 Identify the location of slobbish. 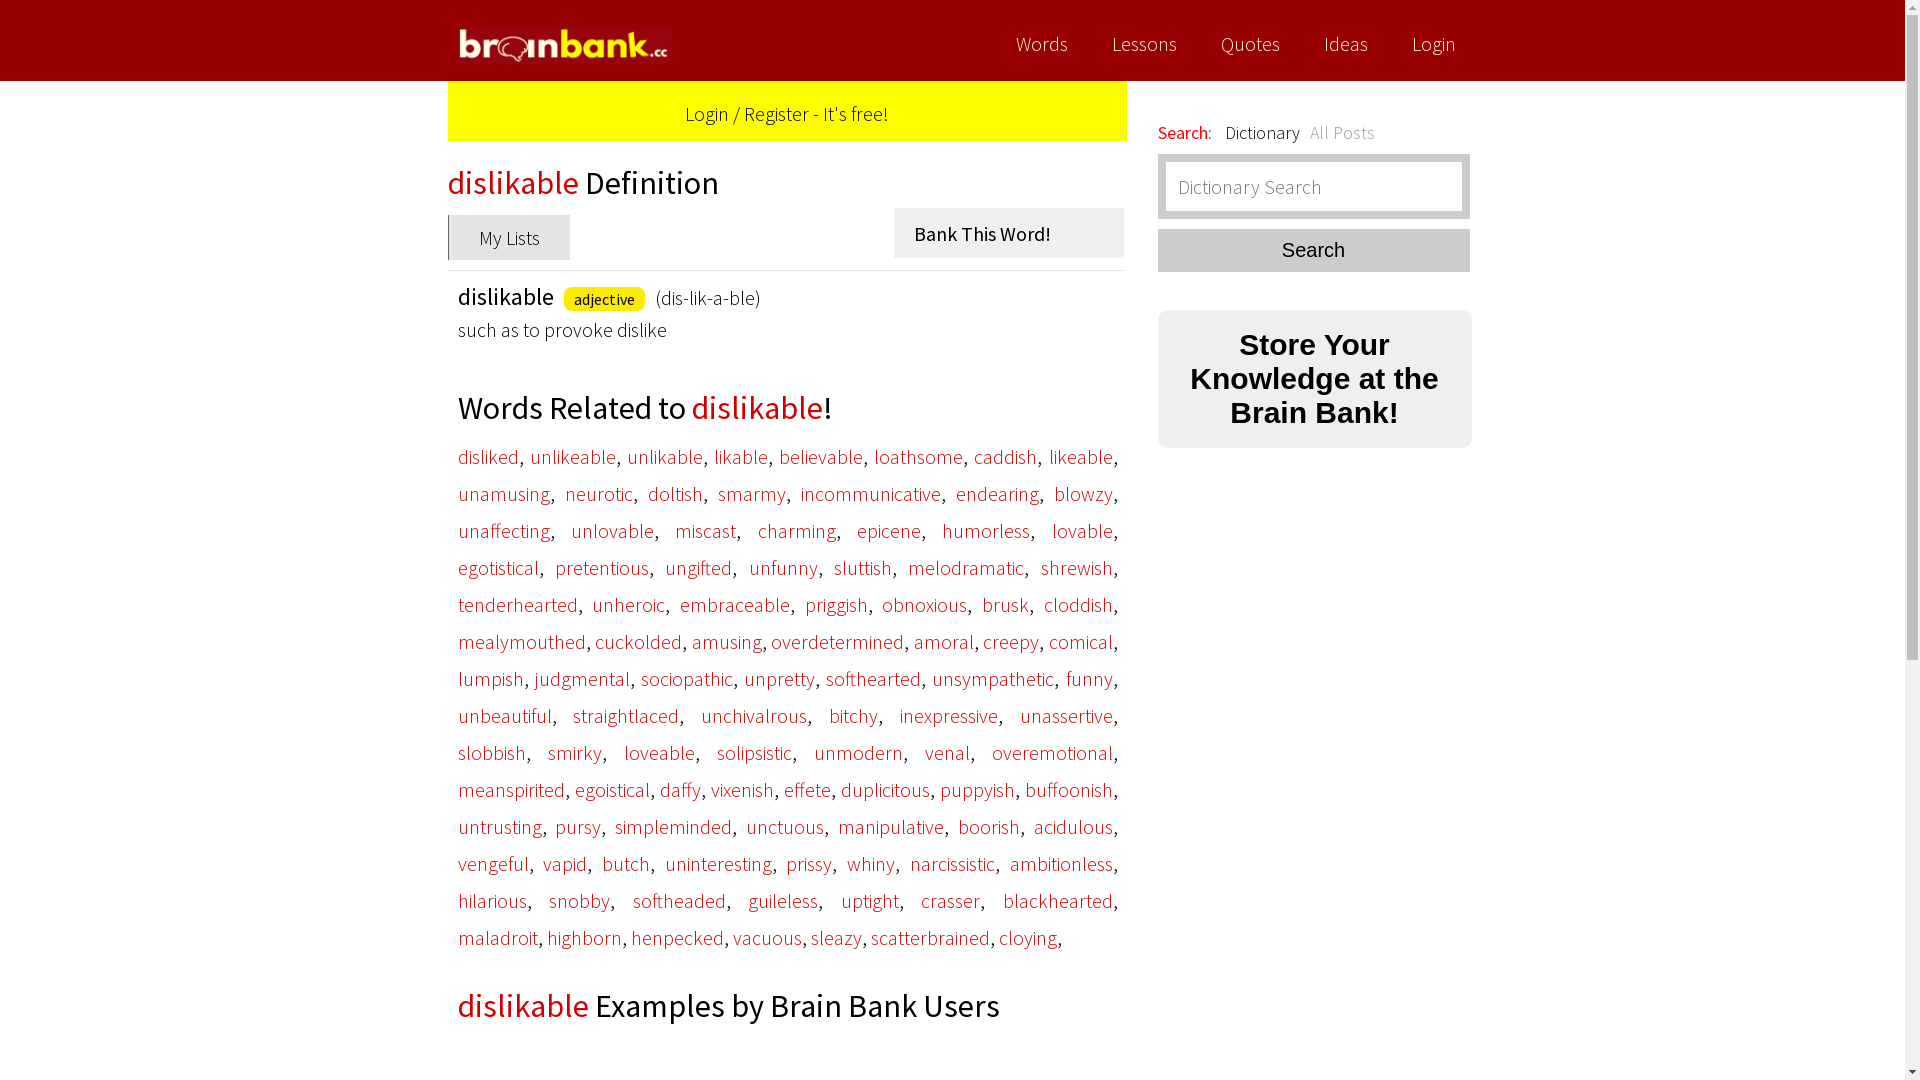
(492, 752).